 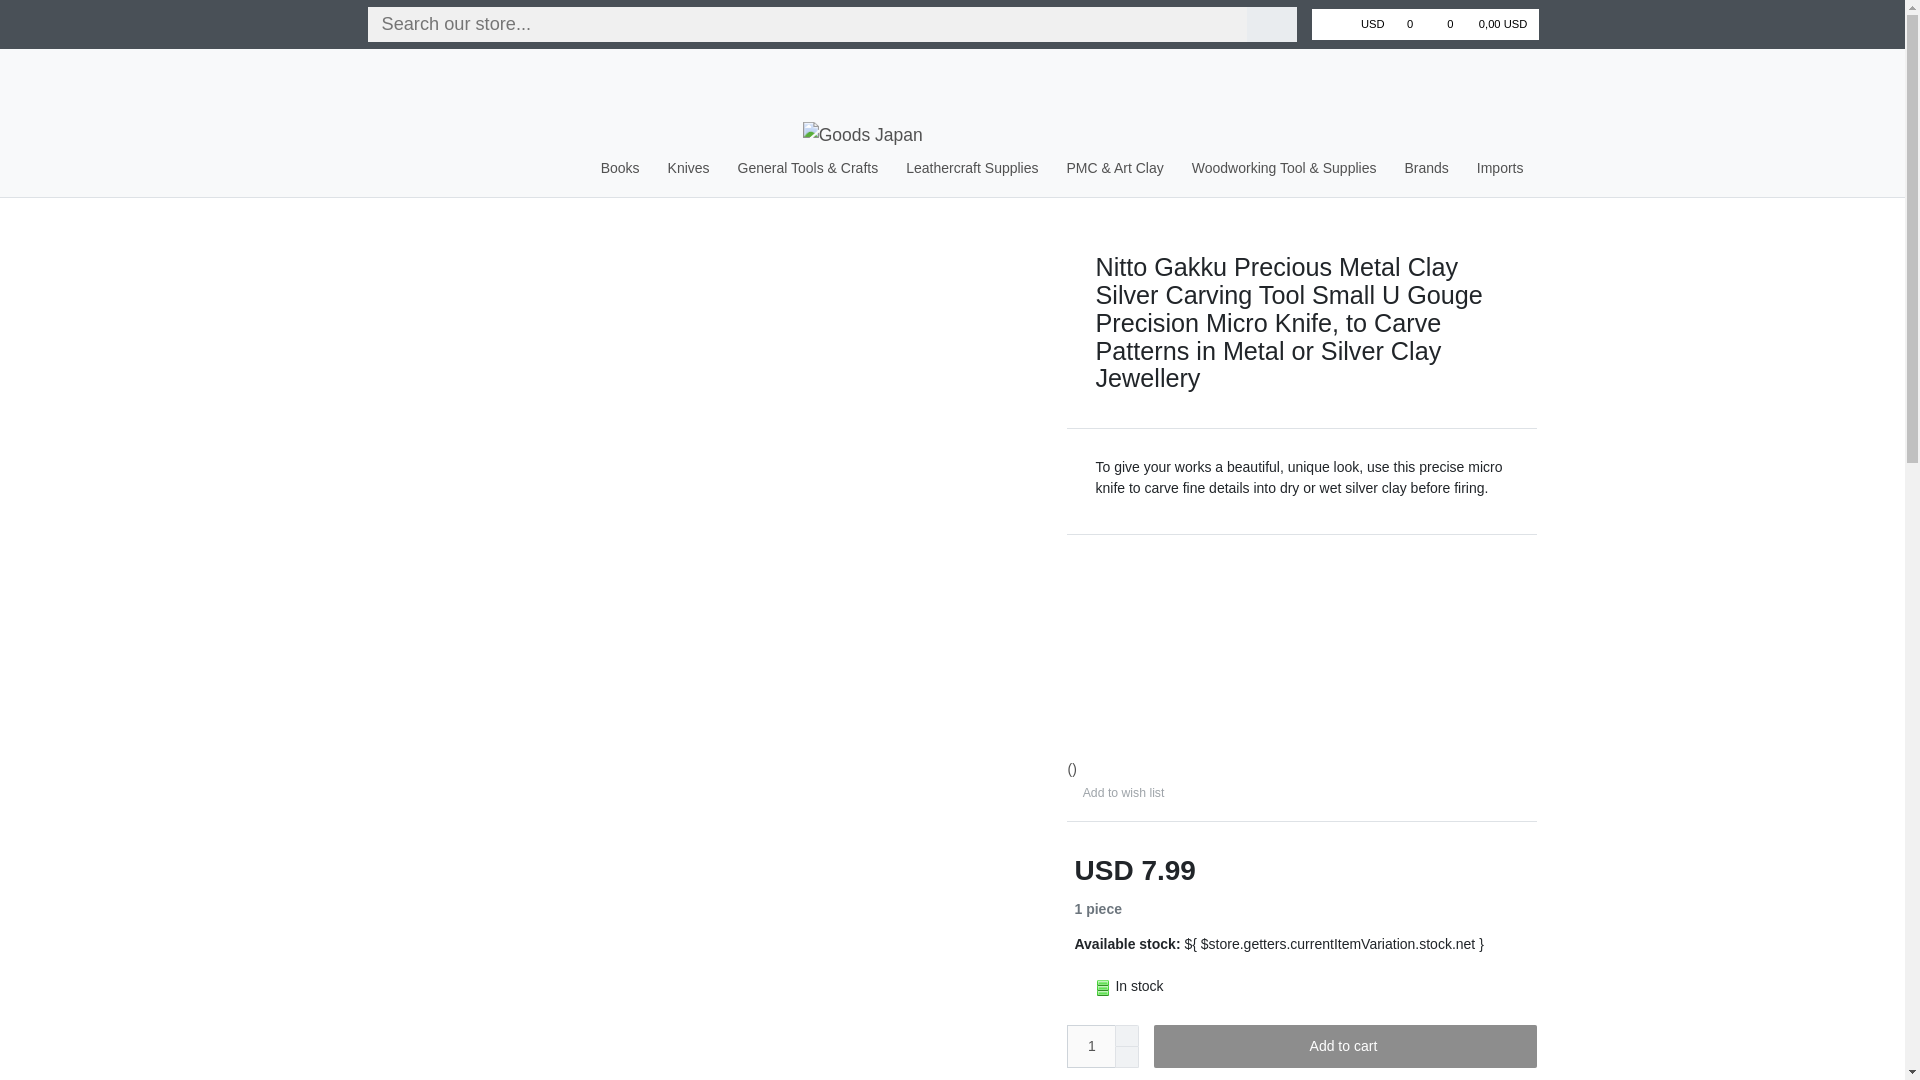 I want to click on 1, so click(x=1091, y=1046).